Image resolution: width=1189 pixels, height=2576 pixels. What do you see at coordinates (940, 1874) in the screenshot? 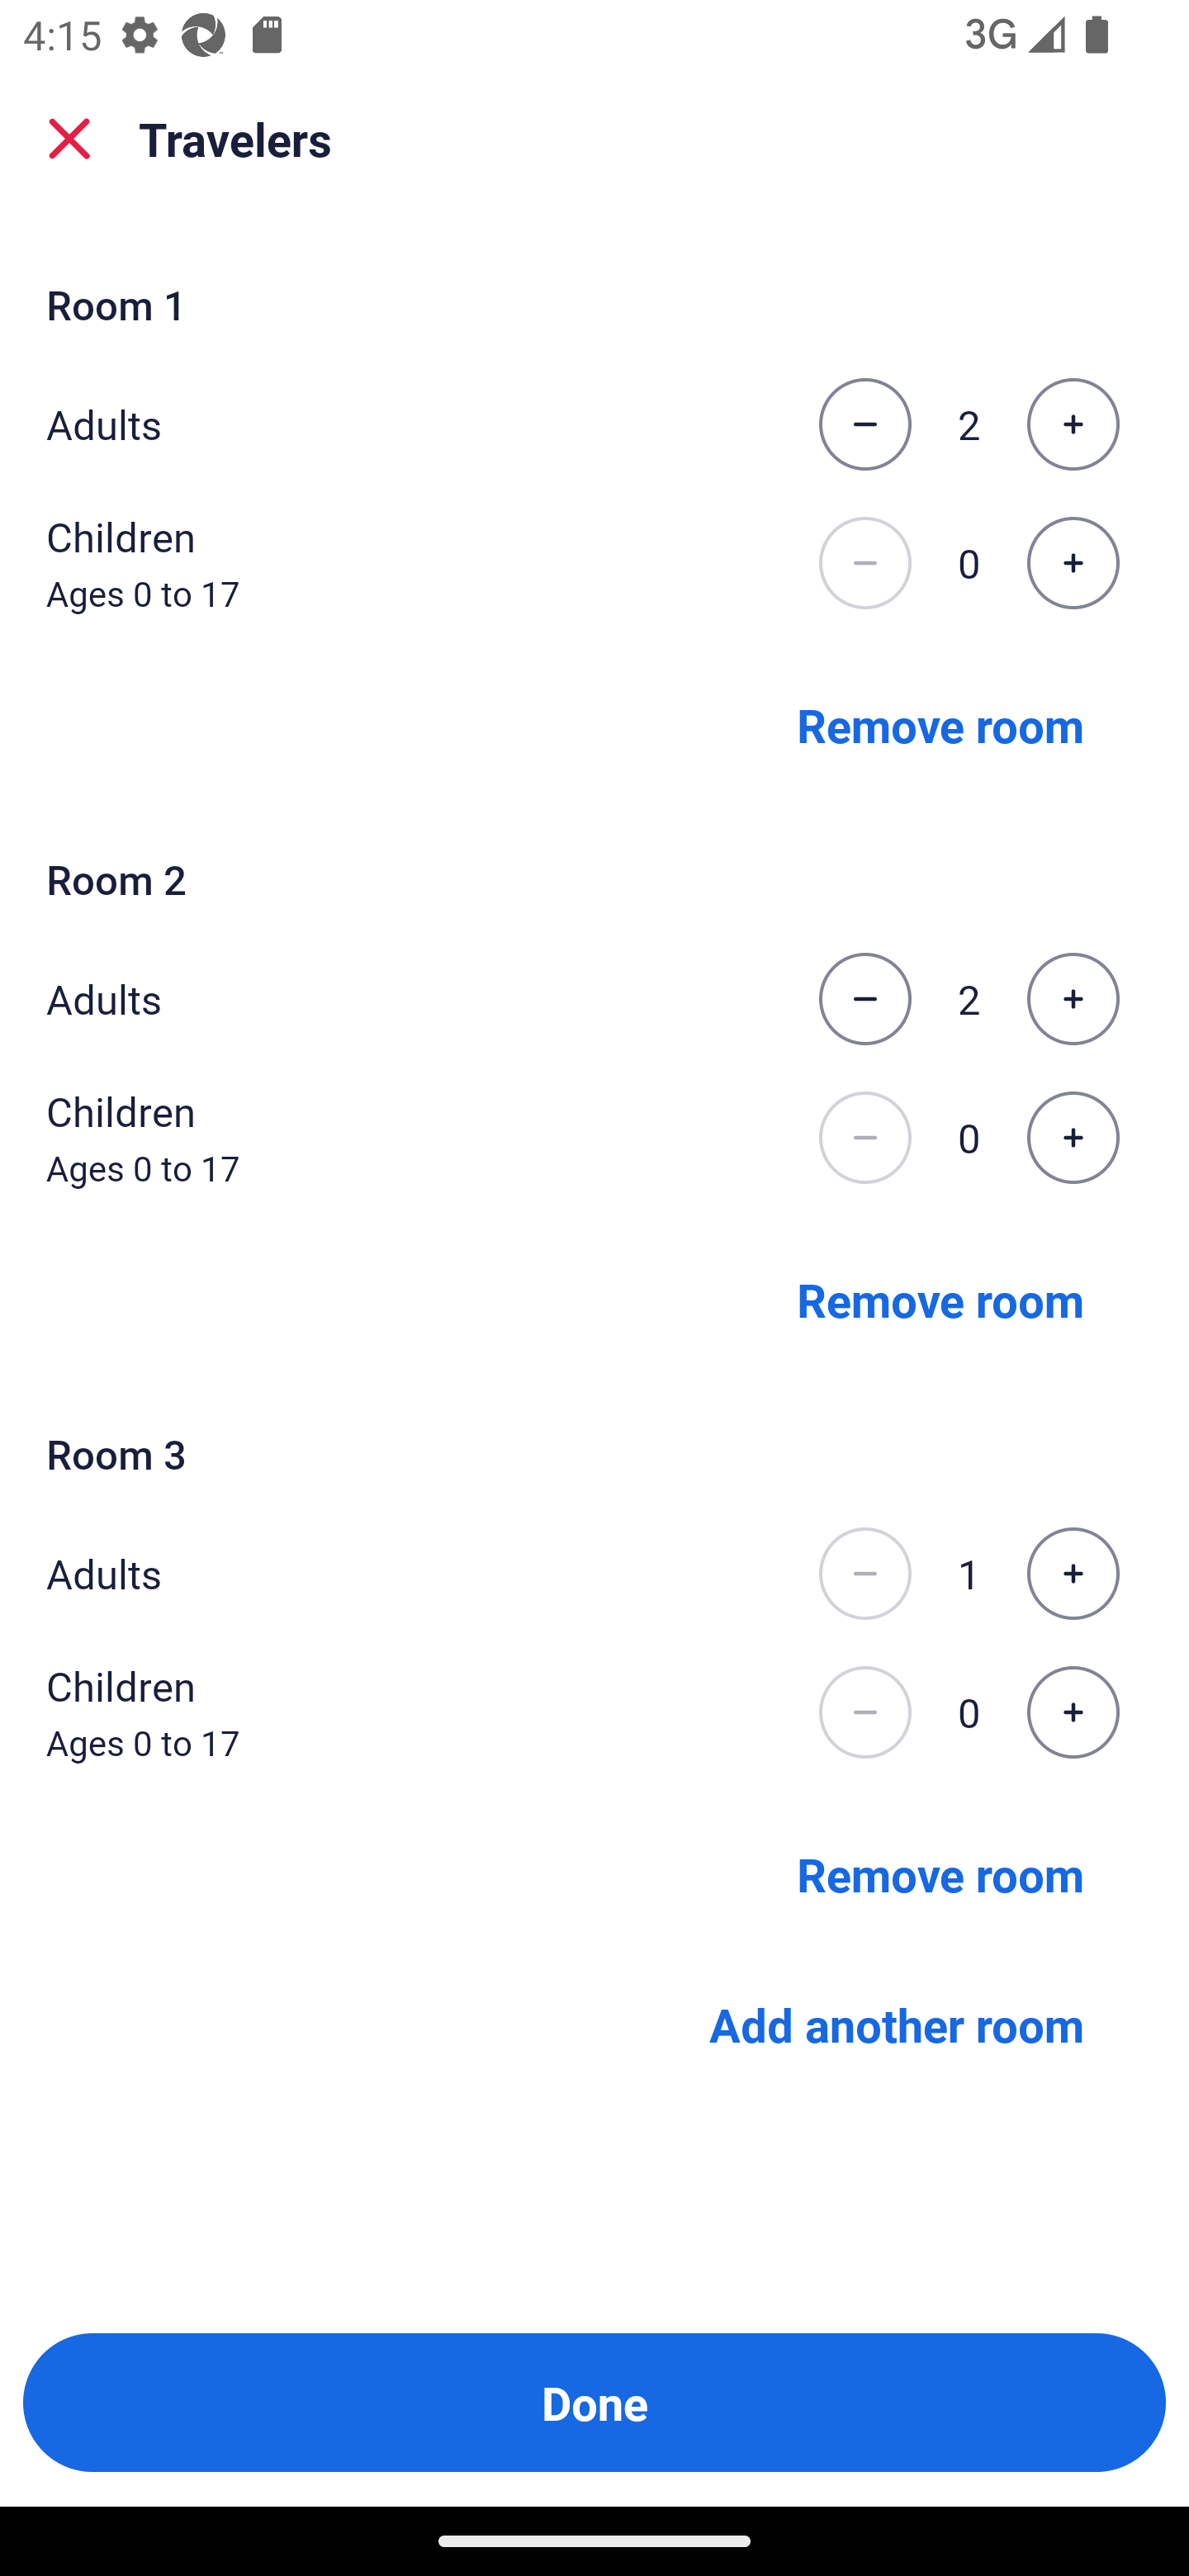
I see `Remove room` at bounding box center [940, 1874].